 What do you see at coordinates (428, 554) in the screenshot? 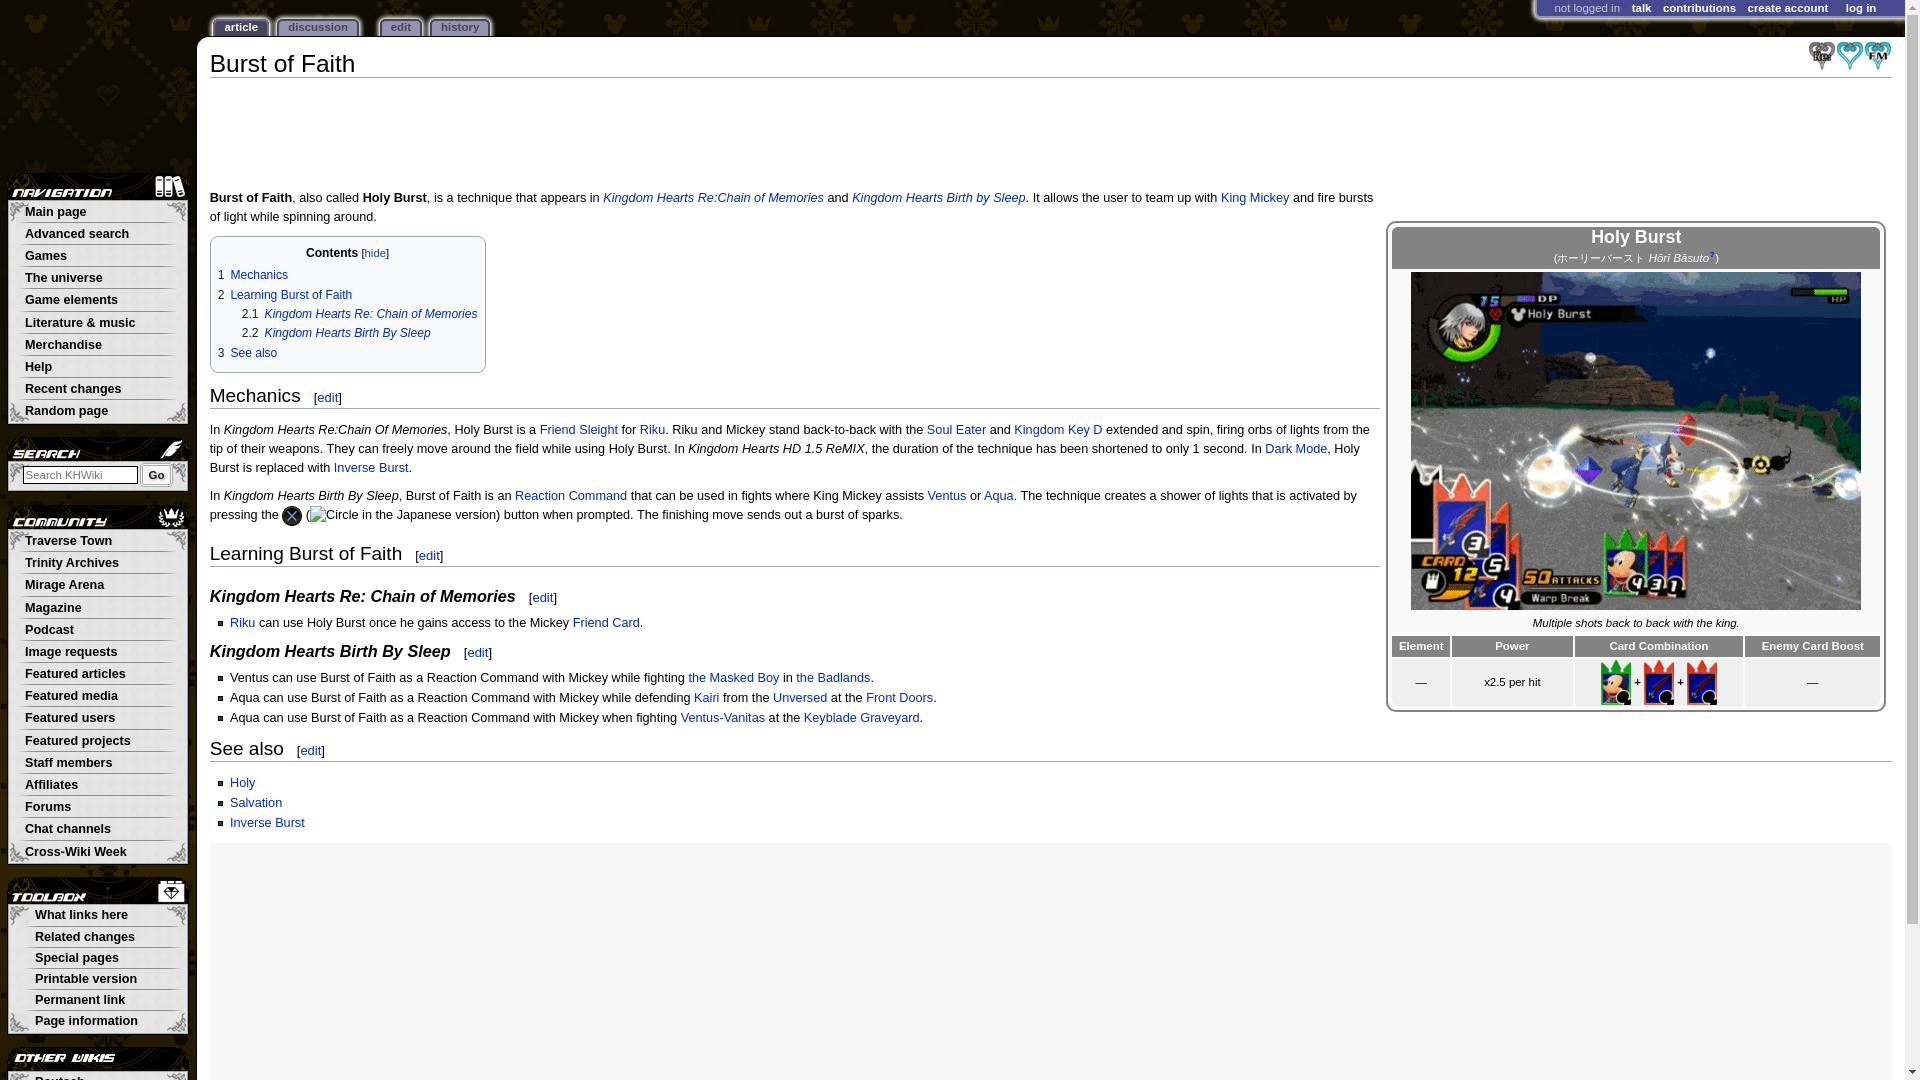
I see `edit` at bounding box center [428, 554].